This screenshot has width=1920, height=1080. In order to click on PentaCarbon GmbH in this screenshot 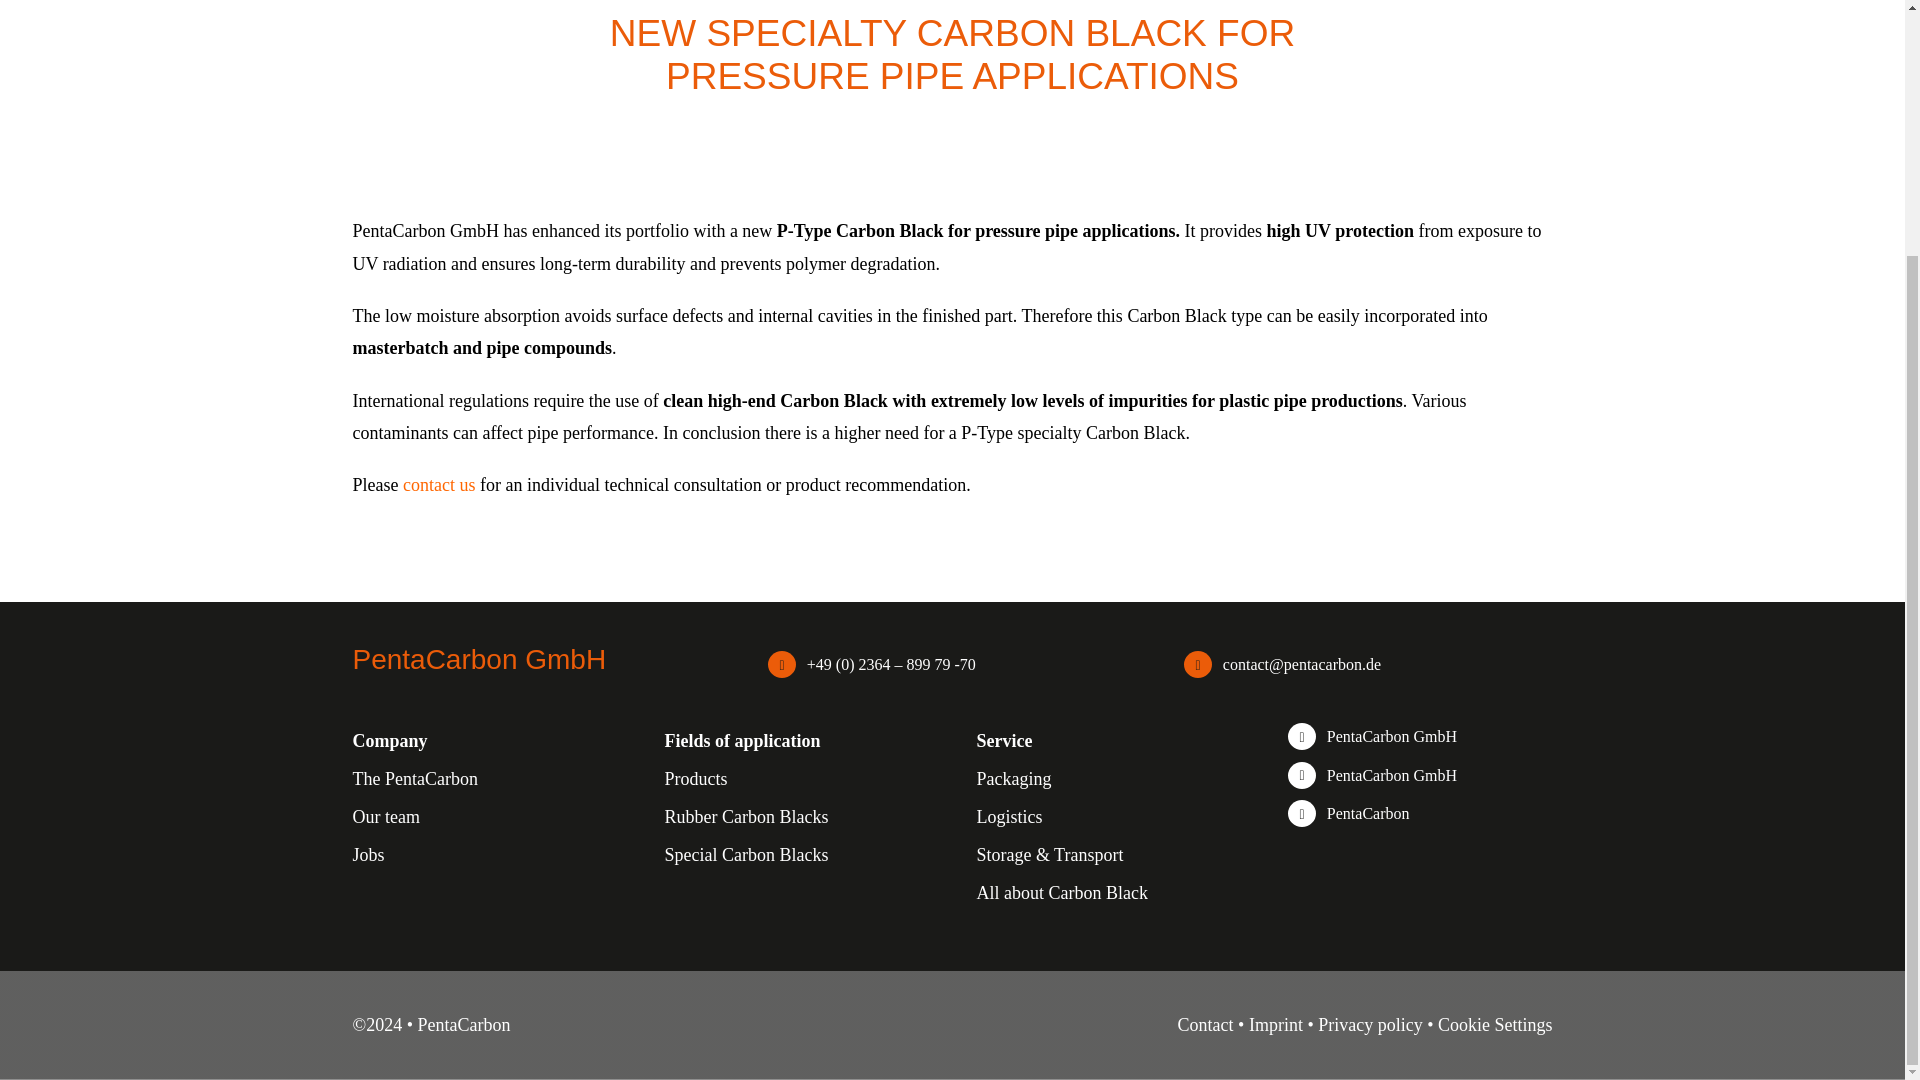, I will do `click(1392, 736)`.